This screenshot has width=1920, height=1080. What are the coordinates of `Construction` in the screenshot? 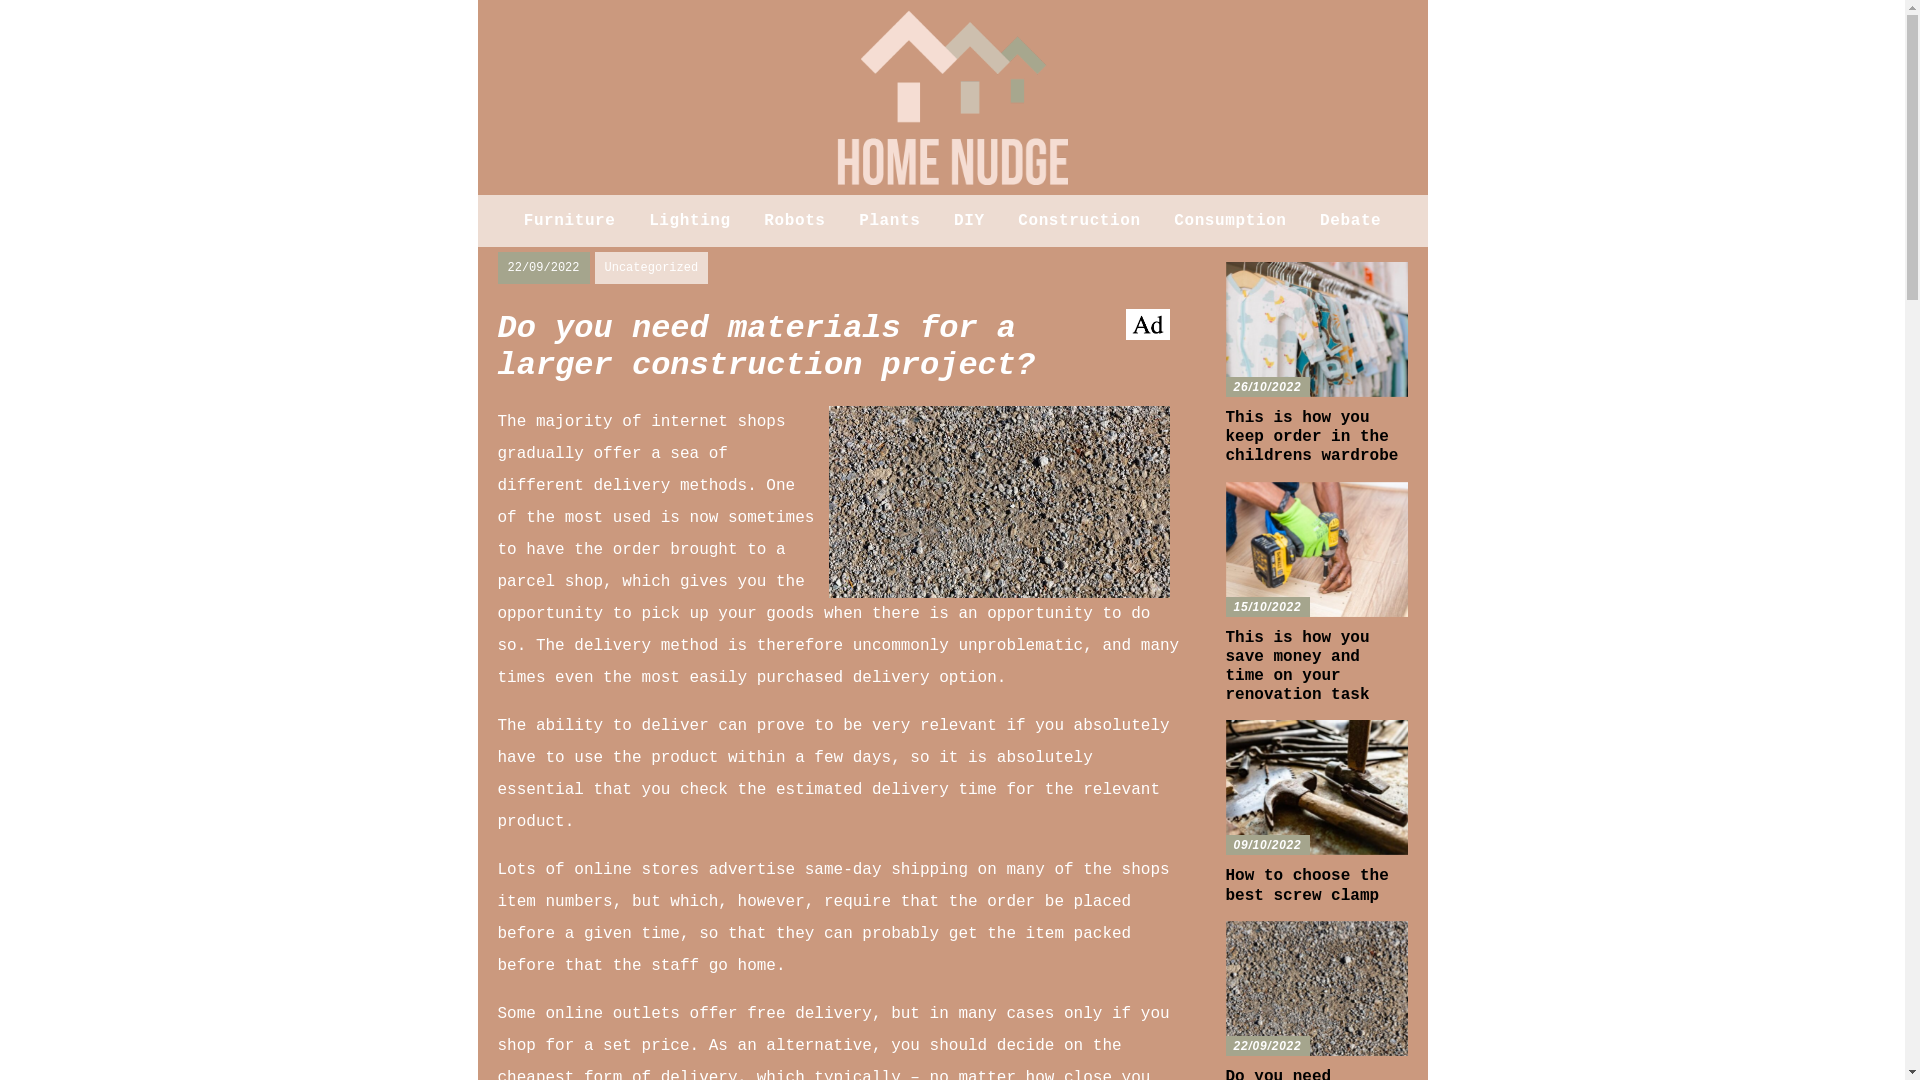 It's located at (1078, 220).